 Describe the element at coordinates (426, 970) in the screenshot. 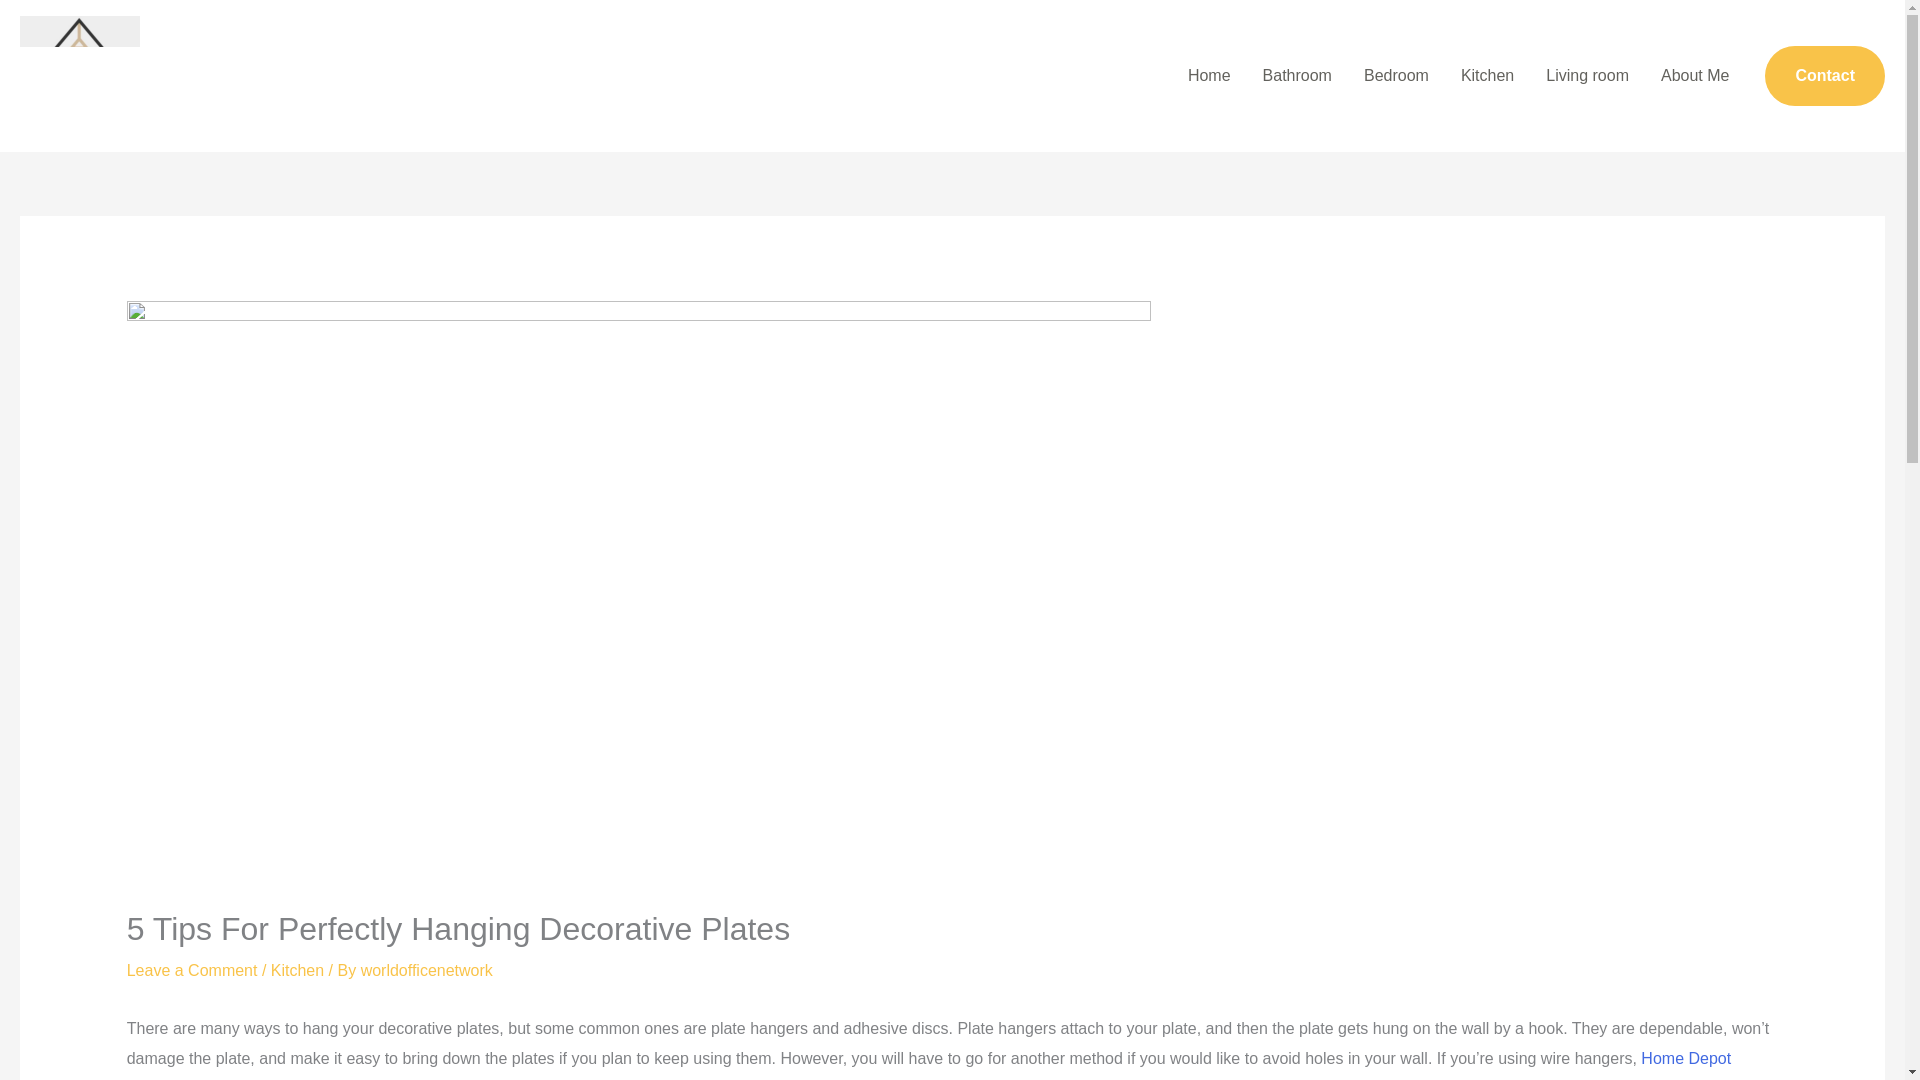

I see `worldofficenetwork` at that location.